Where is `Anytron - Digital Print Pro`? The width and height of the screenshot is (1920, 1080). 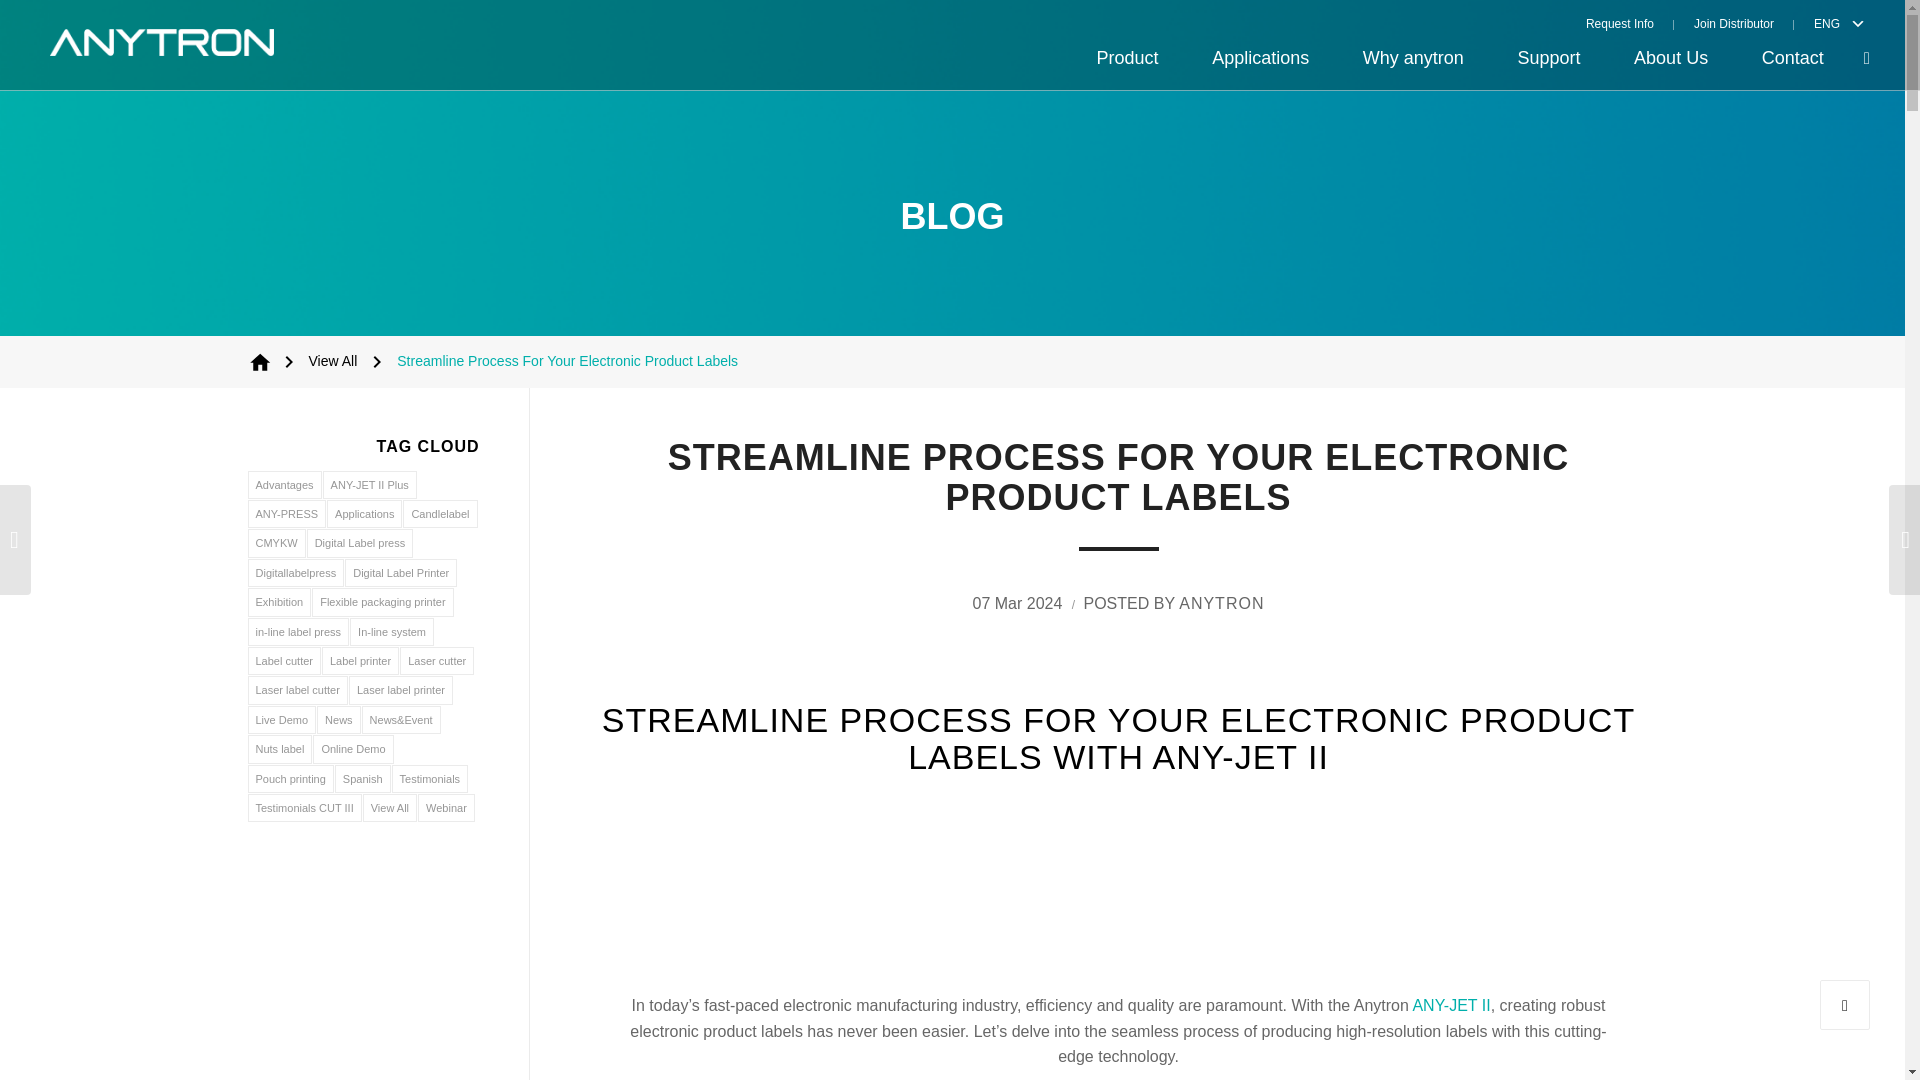
Anytron - Digital Print Pro is located at coordinates (260, 361).